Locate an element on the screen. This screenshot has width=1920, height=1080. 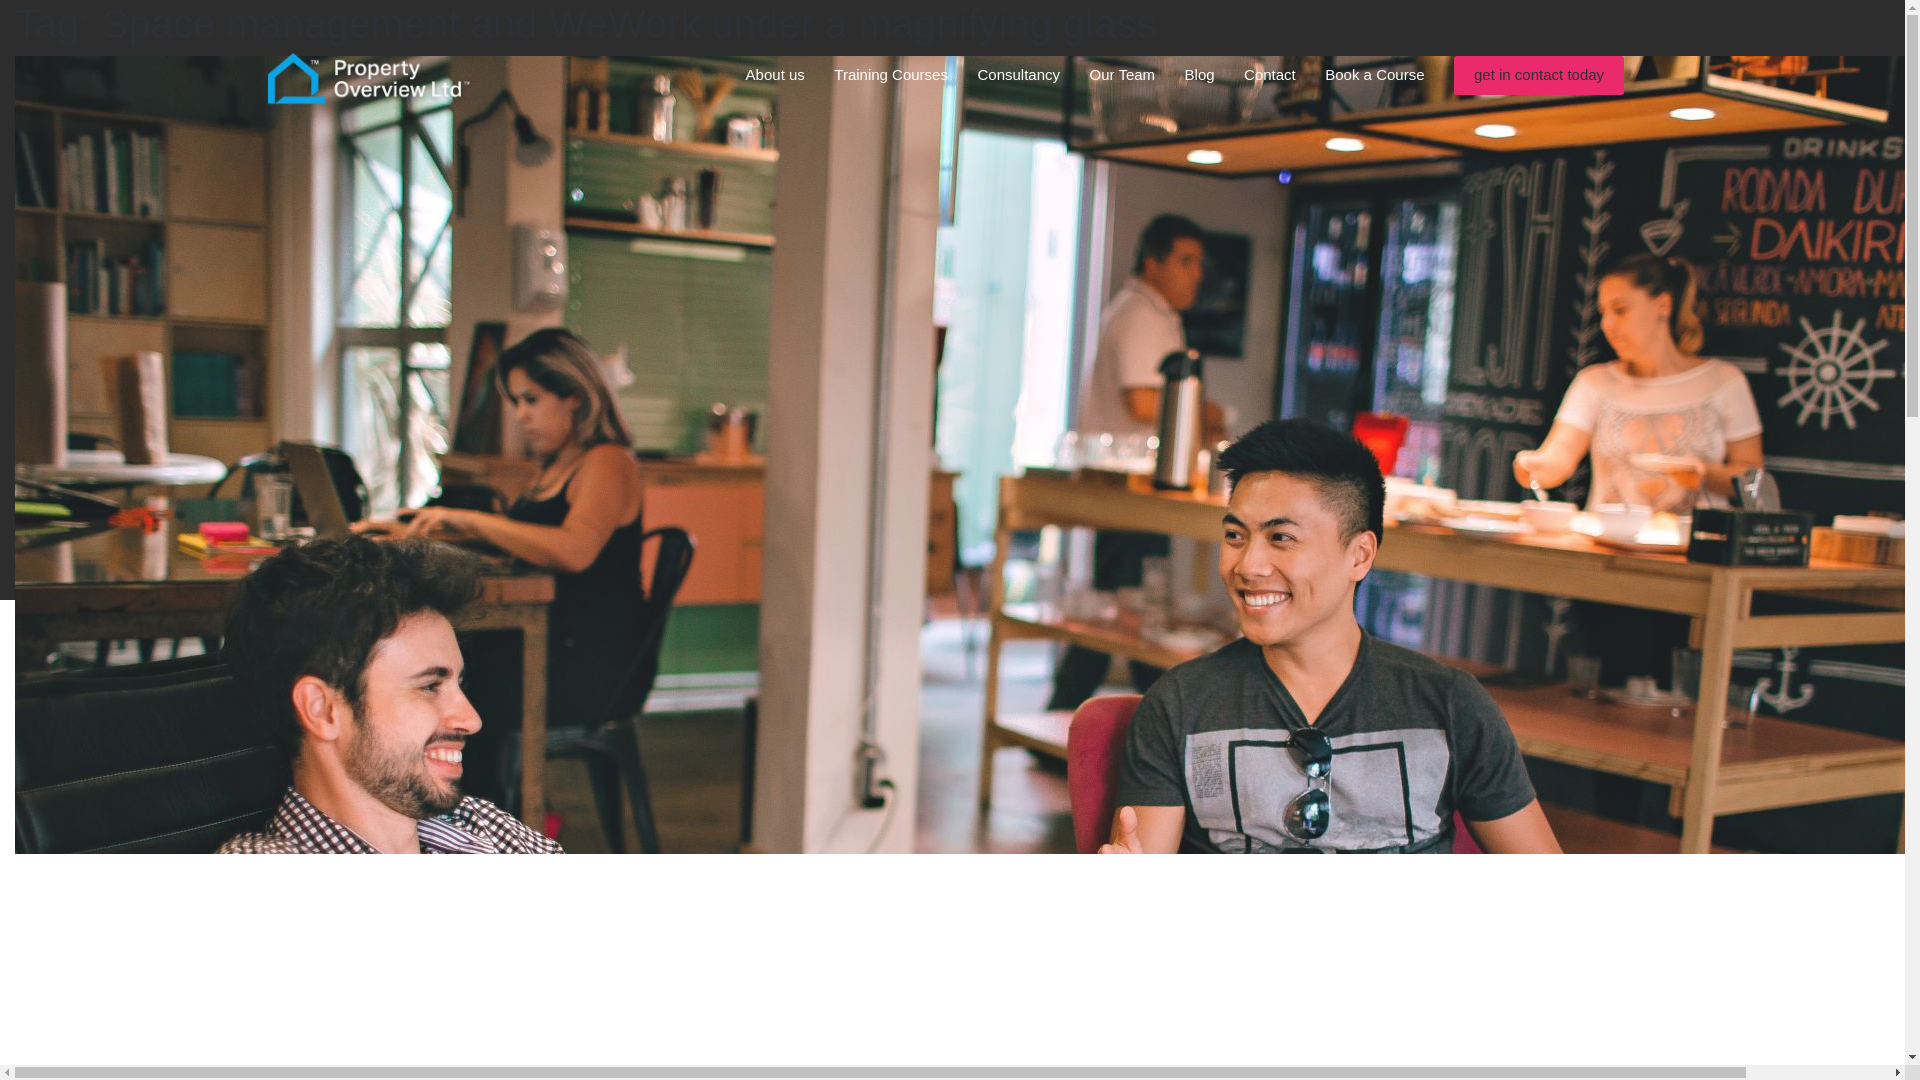
Contact is located at coordinates (1270, 76).